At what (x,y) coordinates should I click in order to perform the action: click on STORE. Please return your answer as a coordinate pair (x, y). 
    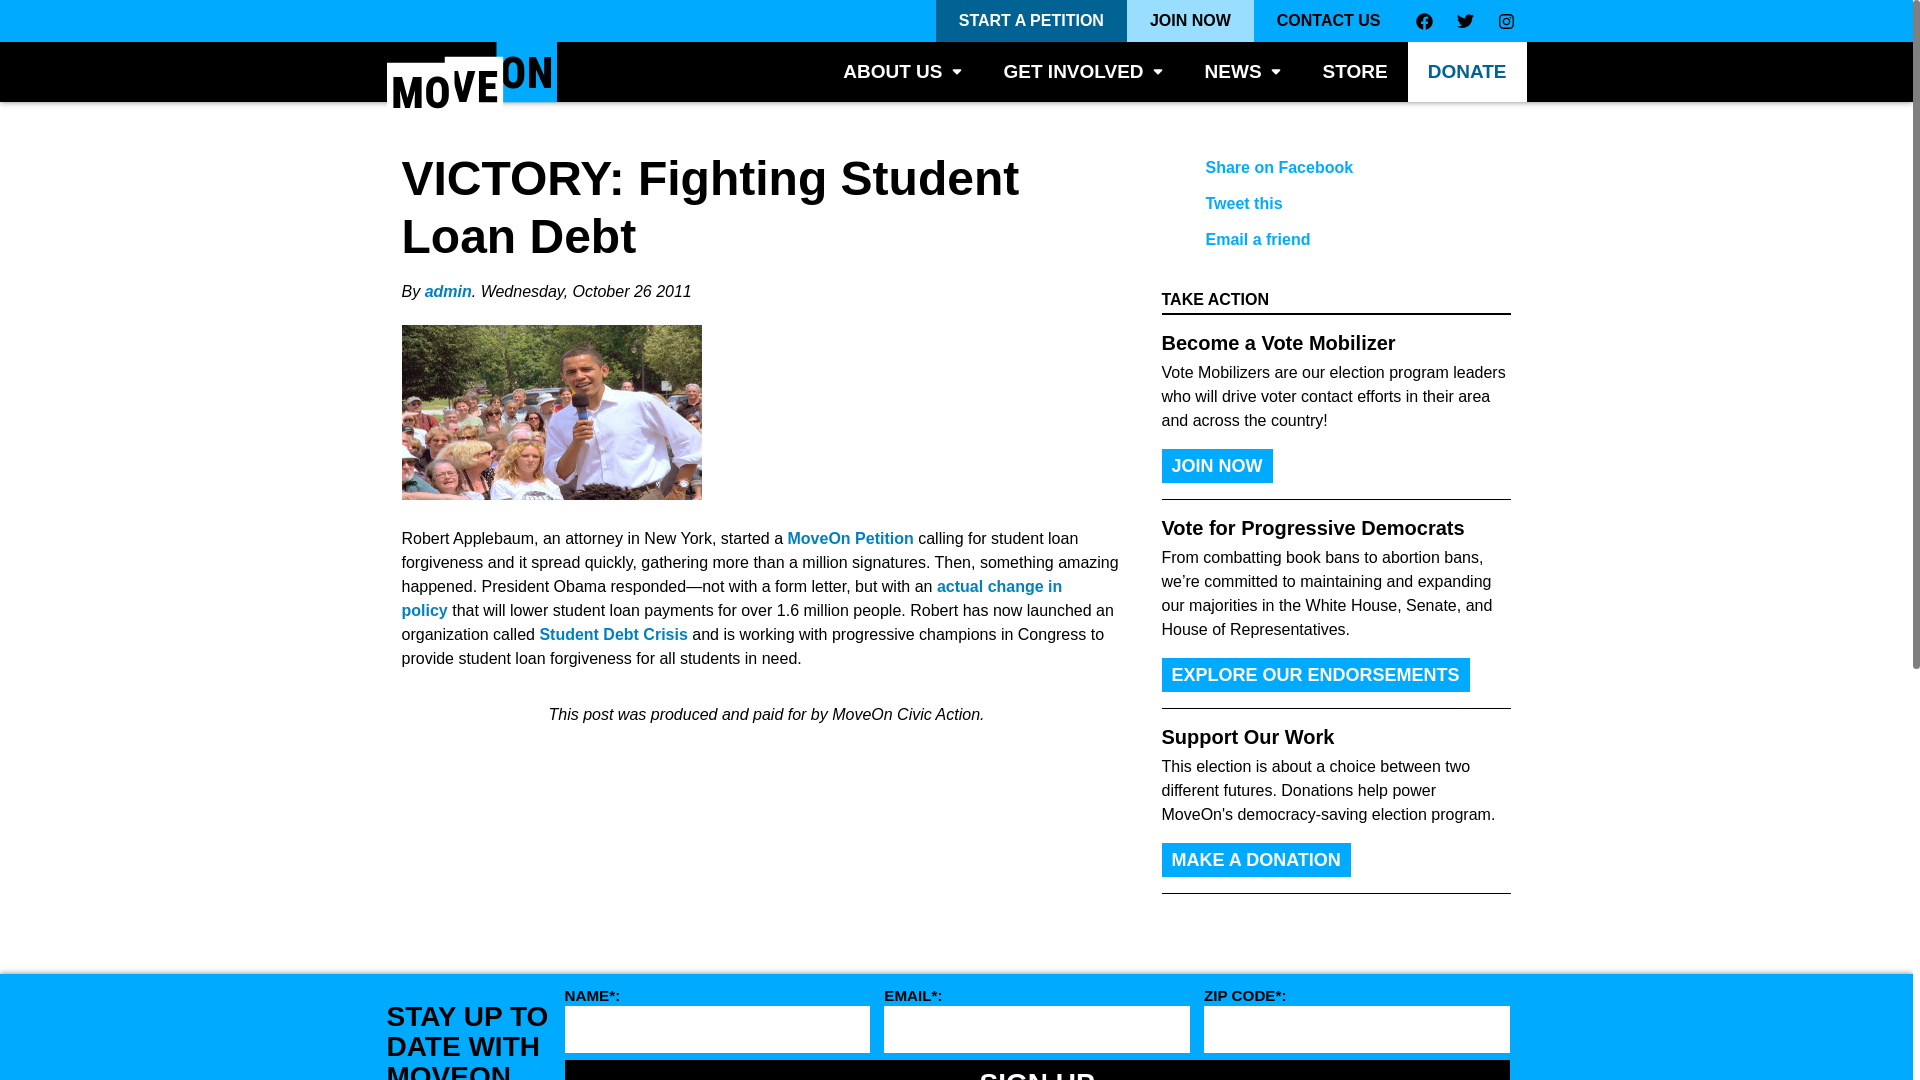
    Looking at the image, I should click on (1355, 72).